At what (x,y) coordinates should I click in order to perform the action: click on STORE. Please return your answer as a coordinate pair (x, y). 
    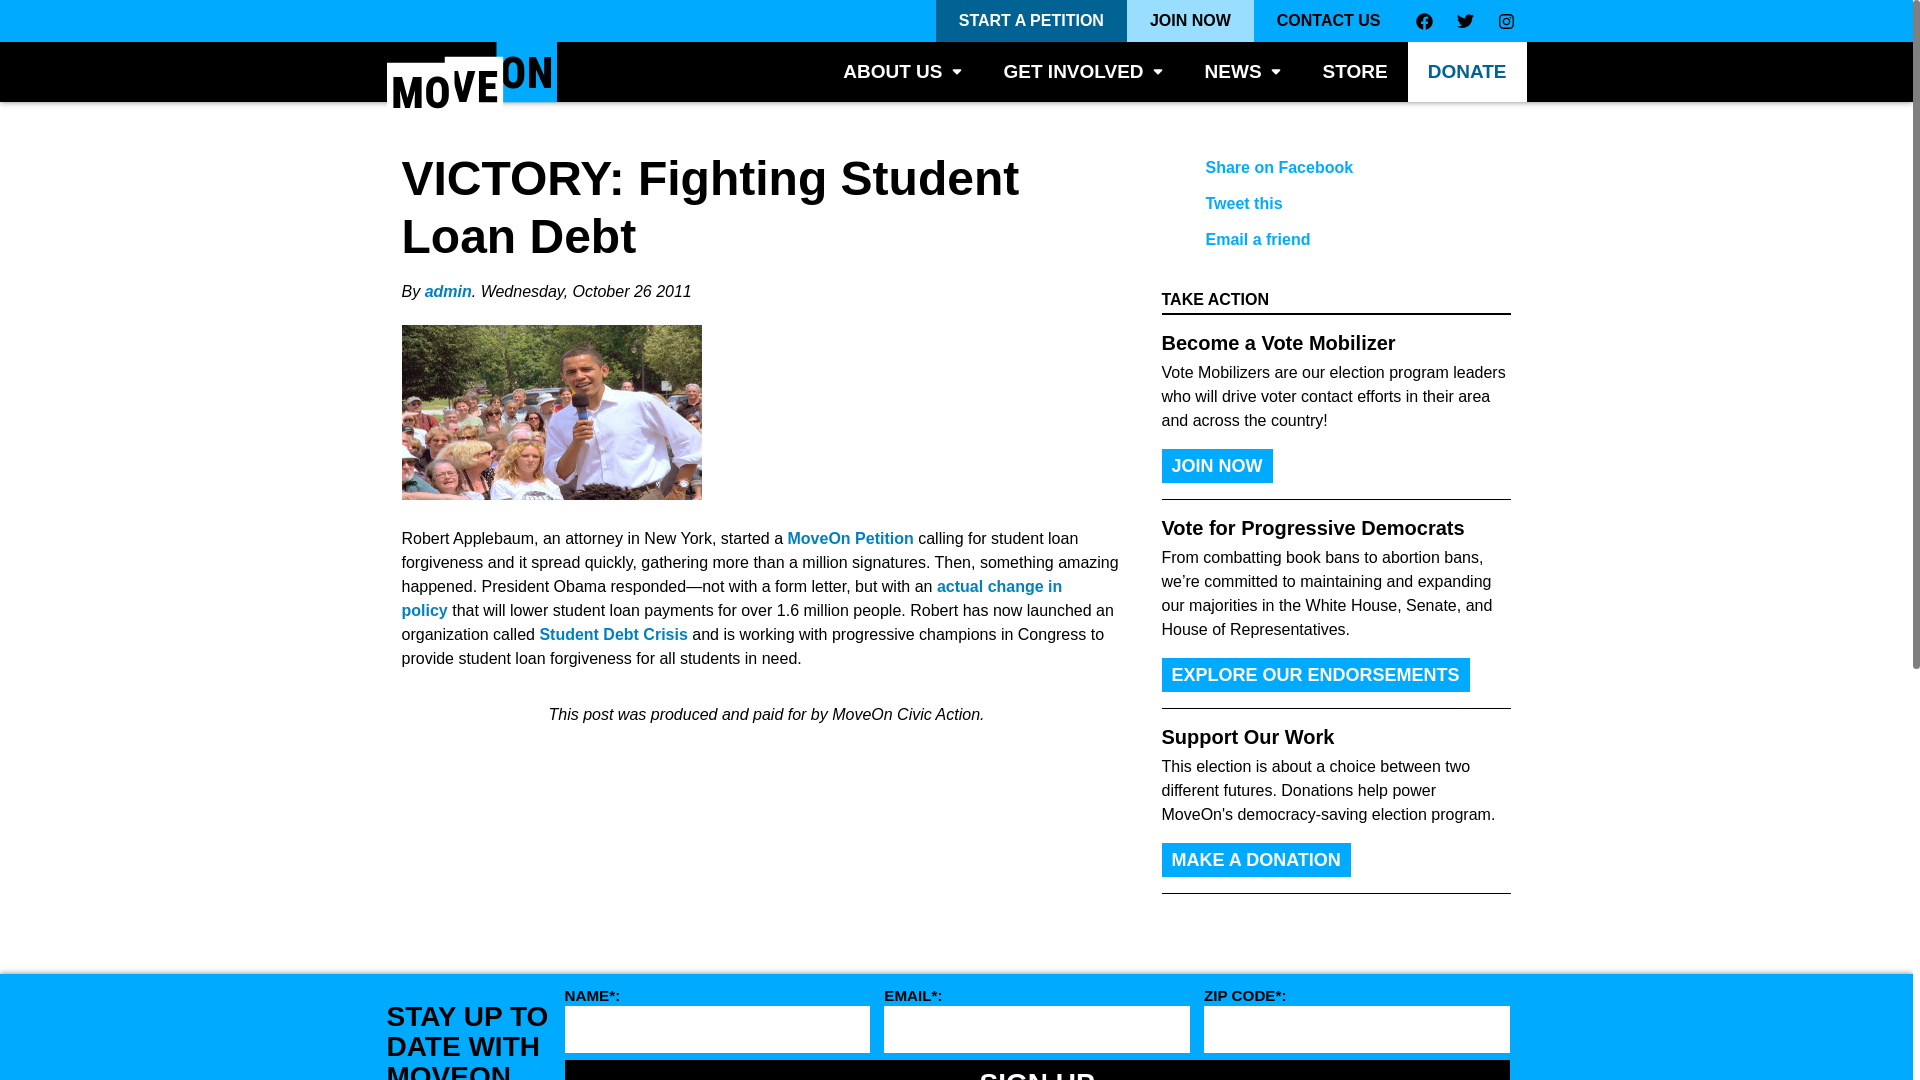
    Looking at the image, I should click on (1355, 72).